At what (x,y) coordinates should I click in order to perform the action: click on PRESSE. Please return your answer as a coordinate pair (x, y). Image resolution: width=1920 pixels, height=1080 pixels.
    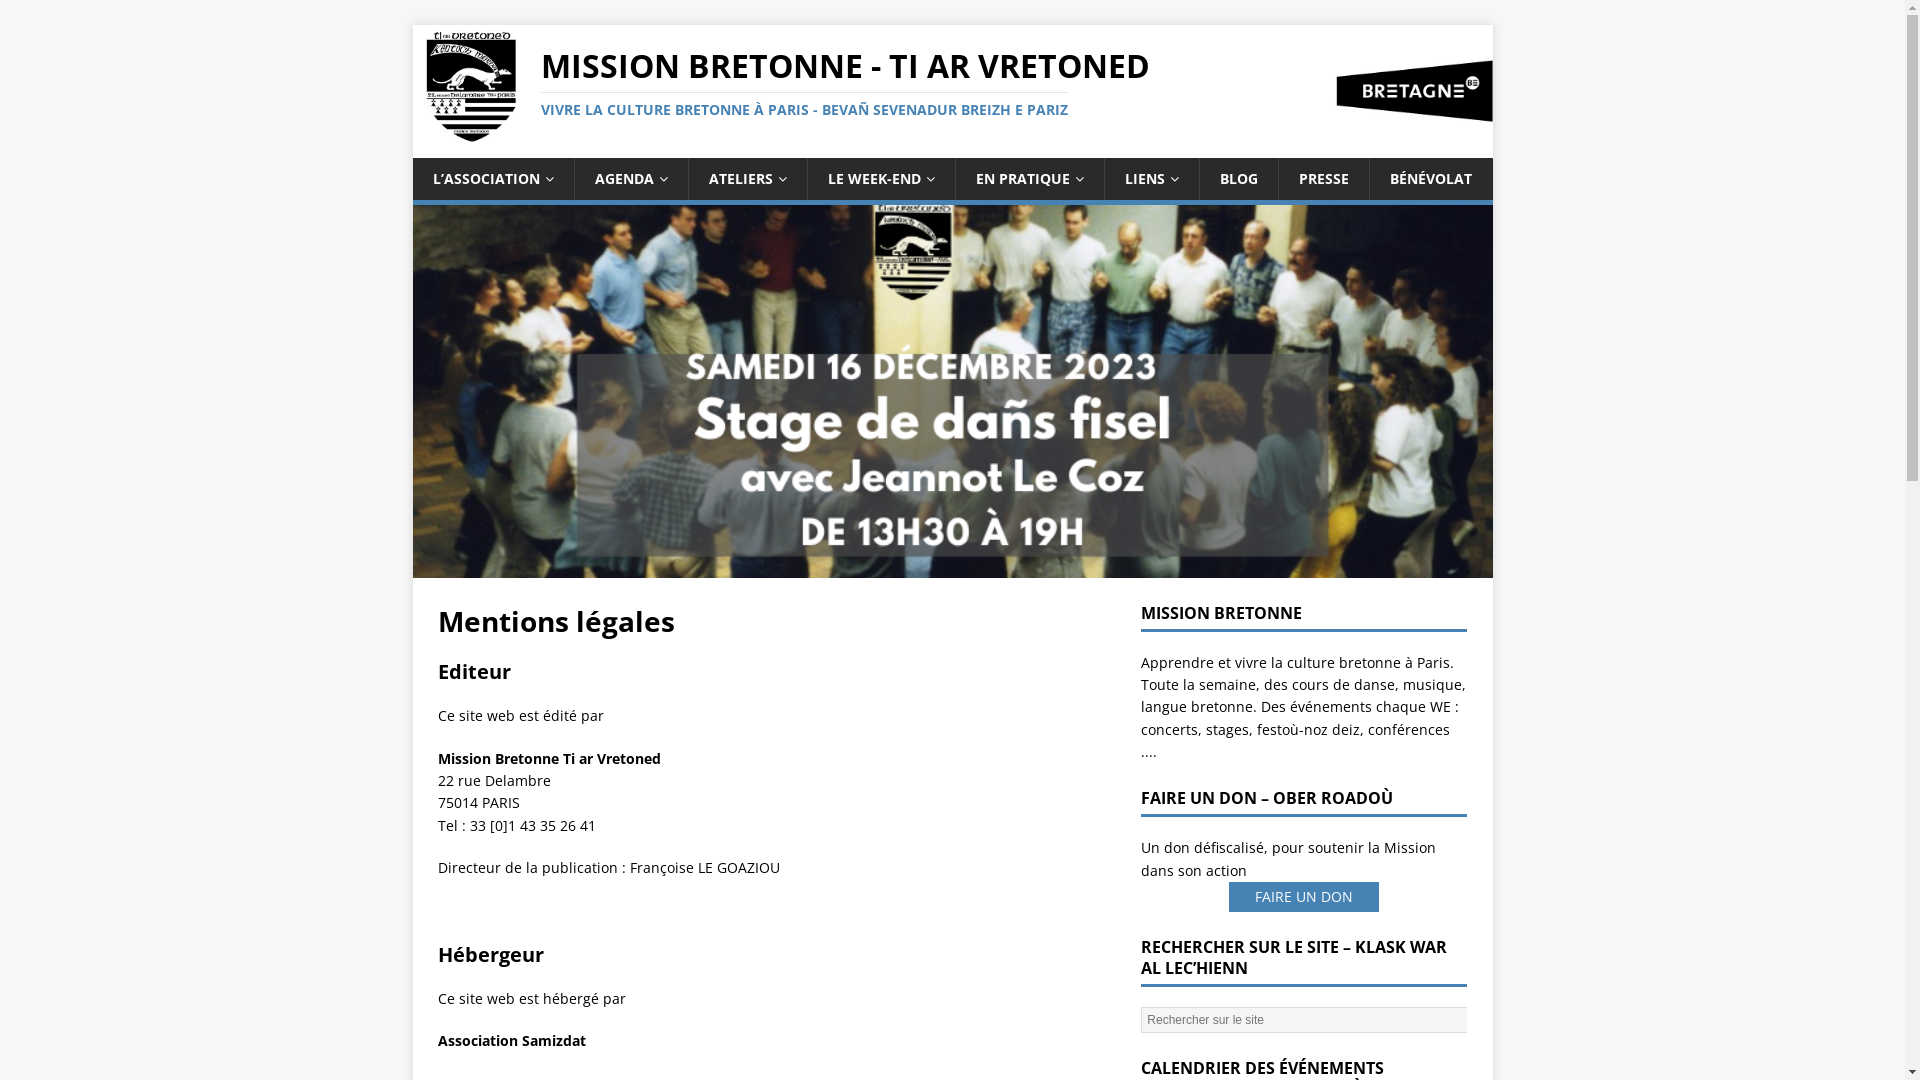
    Looking at the image, I should click on (1324, 179).